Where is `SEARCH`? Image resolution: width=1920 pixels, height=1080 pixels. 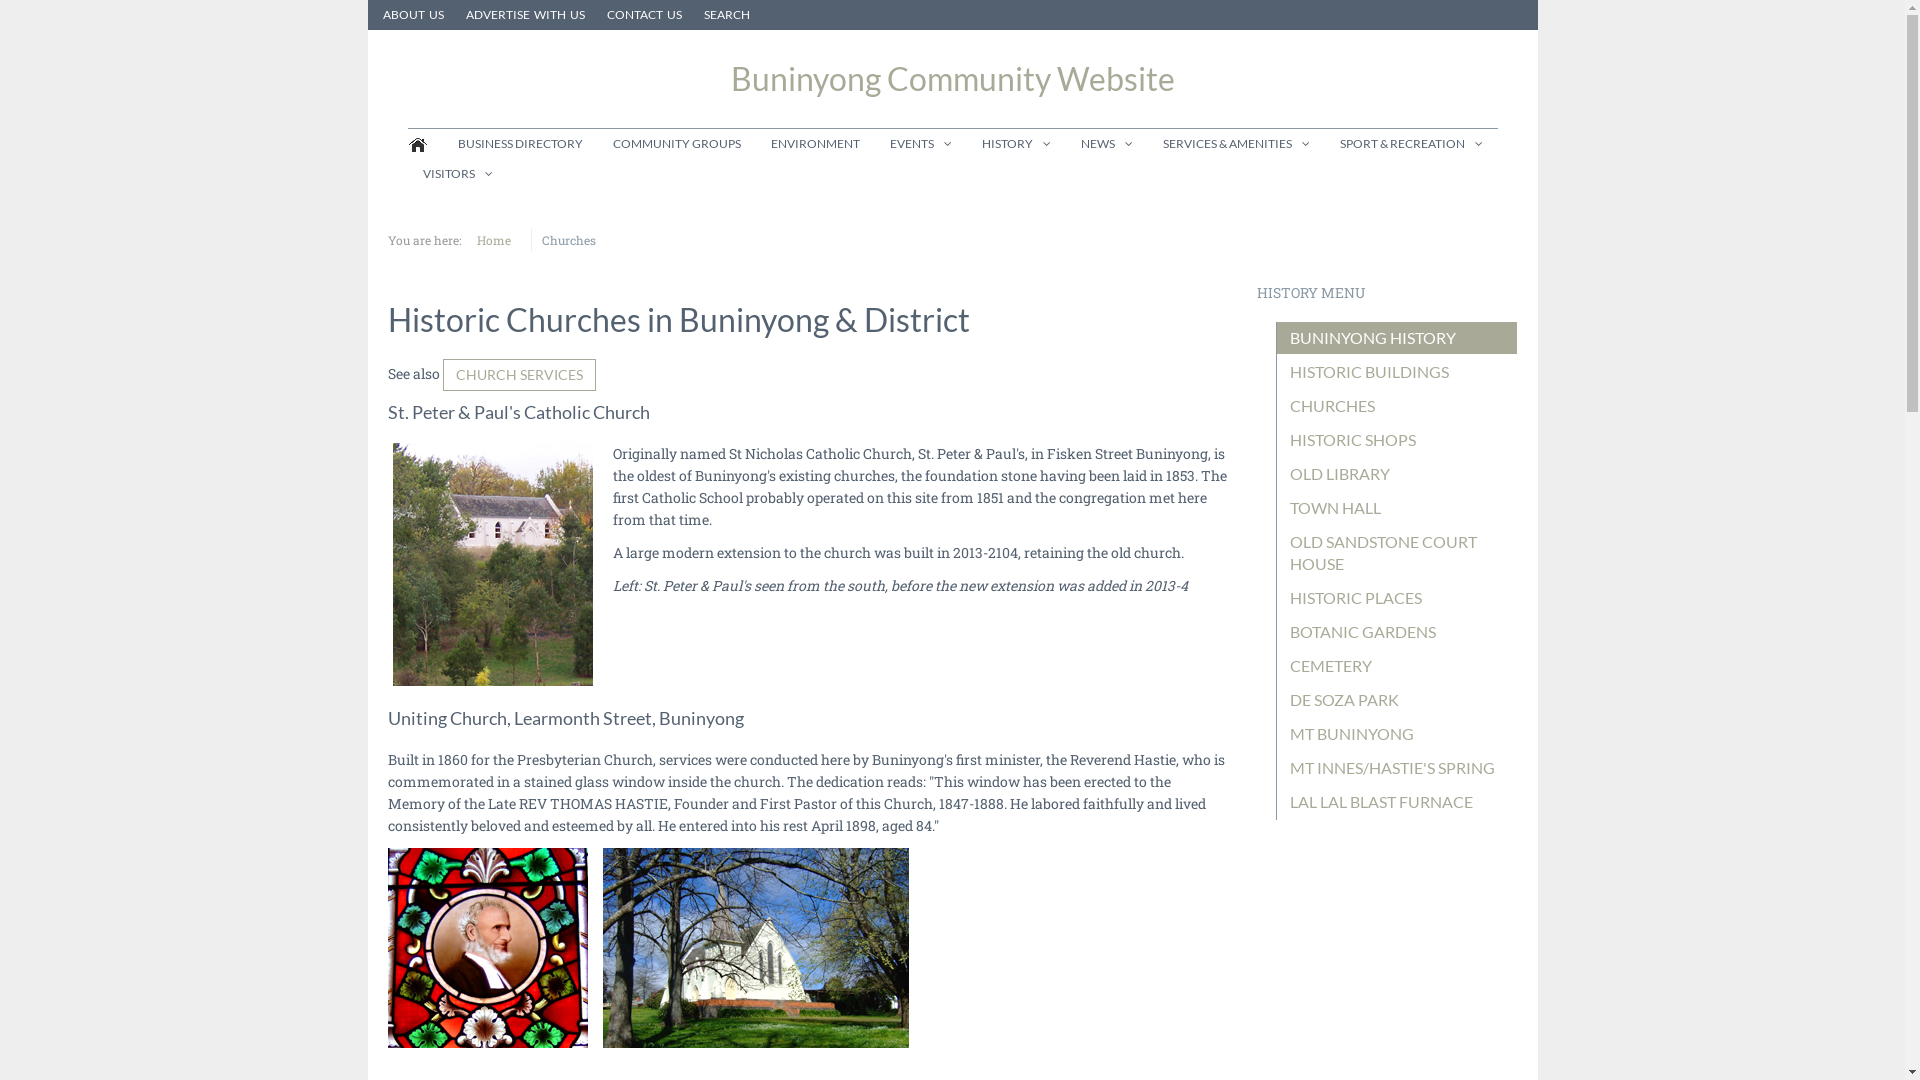
SEARCH is located at coordinates (727, 15).